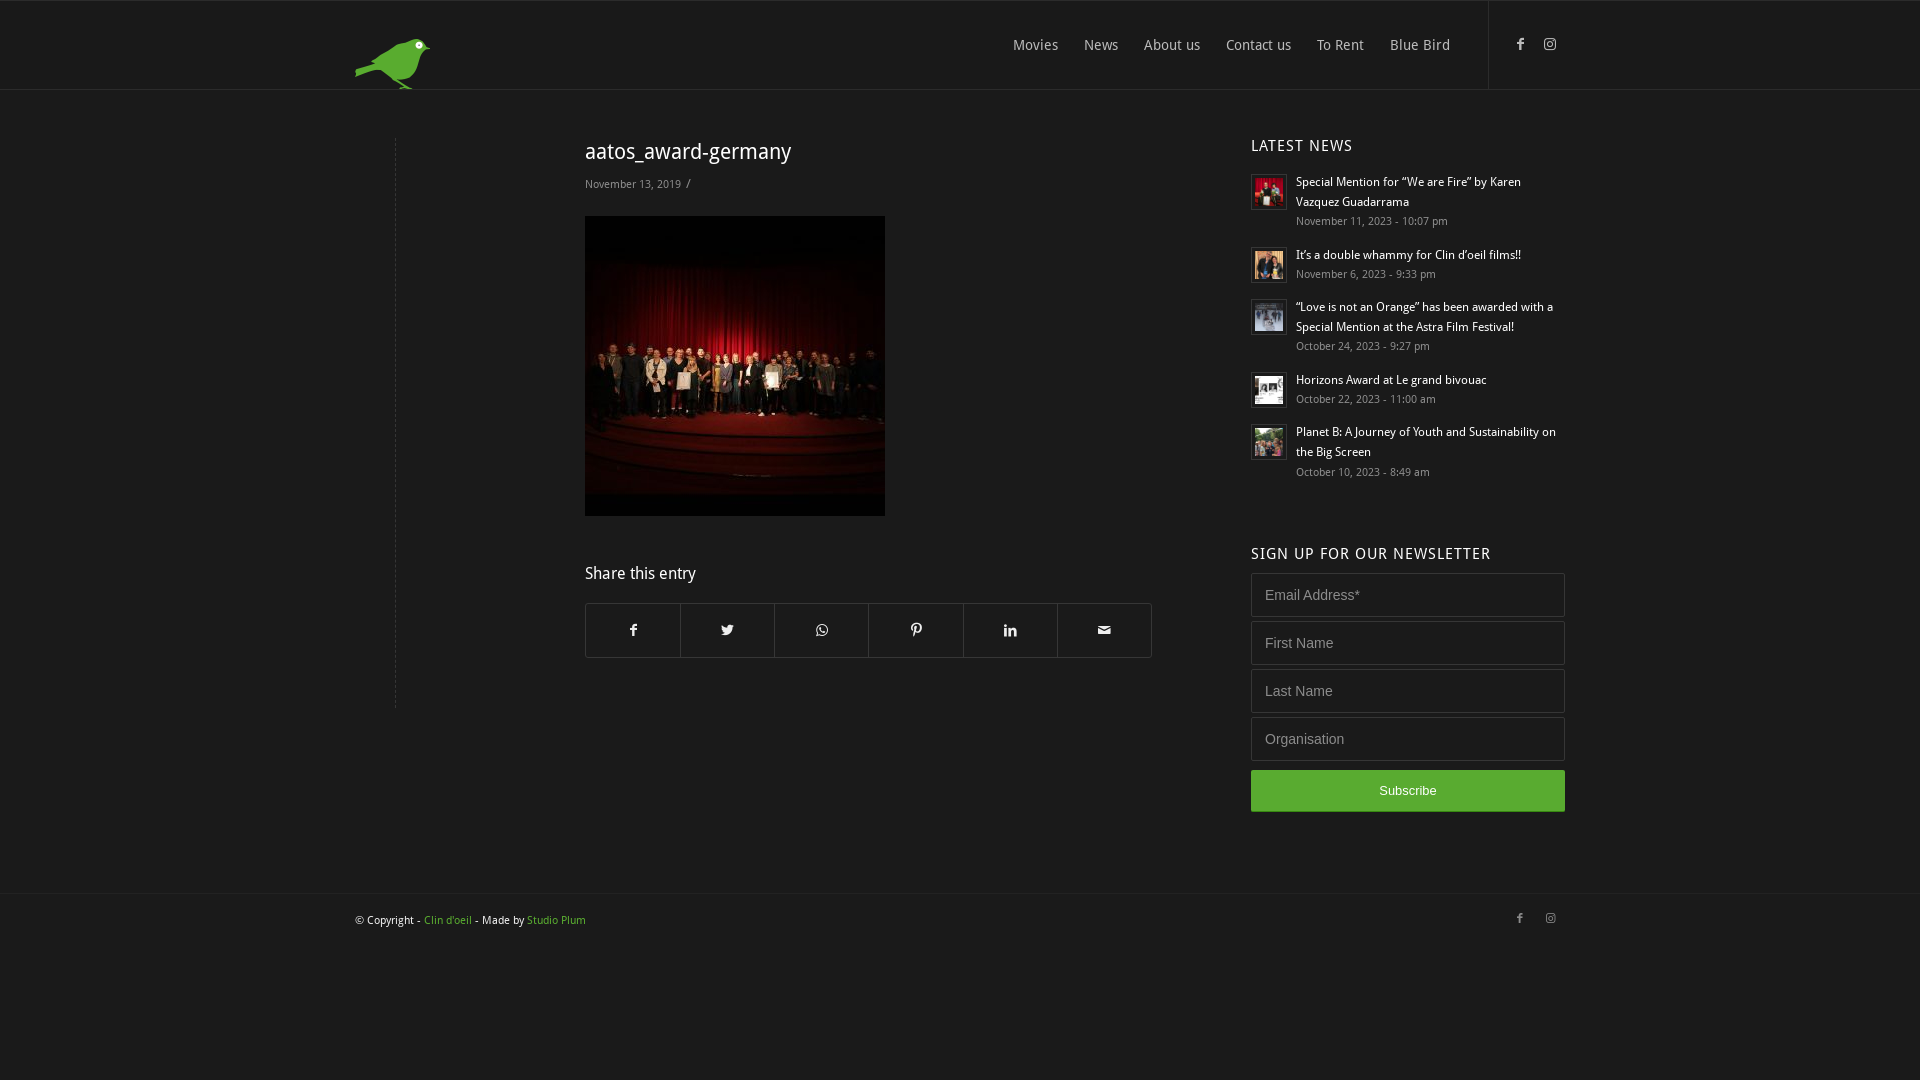 The image size is (1920, 1080). Describe the element at coordinates (1258, 45) in the screenshot. I see `Contact us` at that location.